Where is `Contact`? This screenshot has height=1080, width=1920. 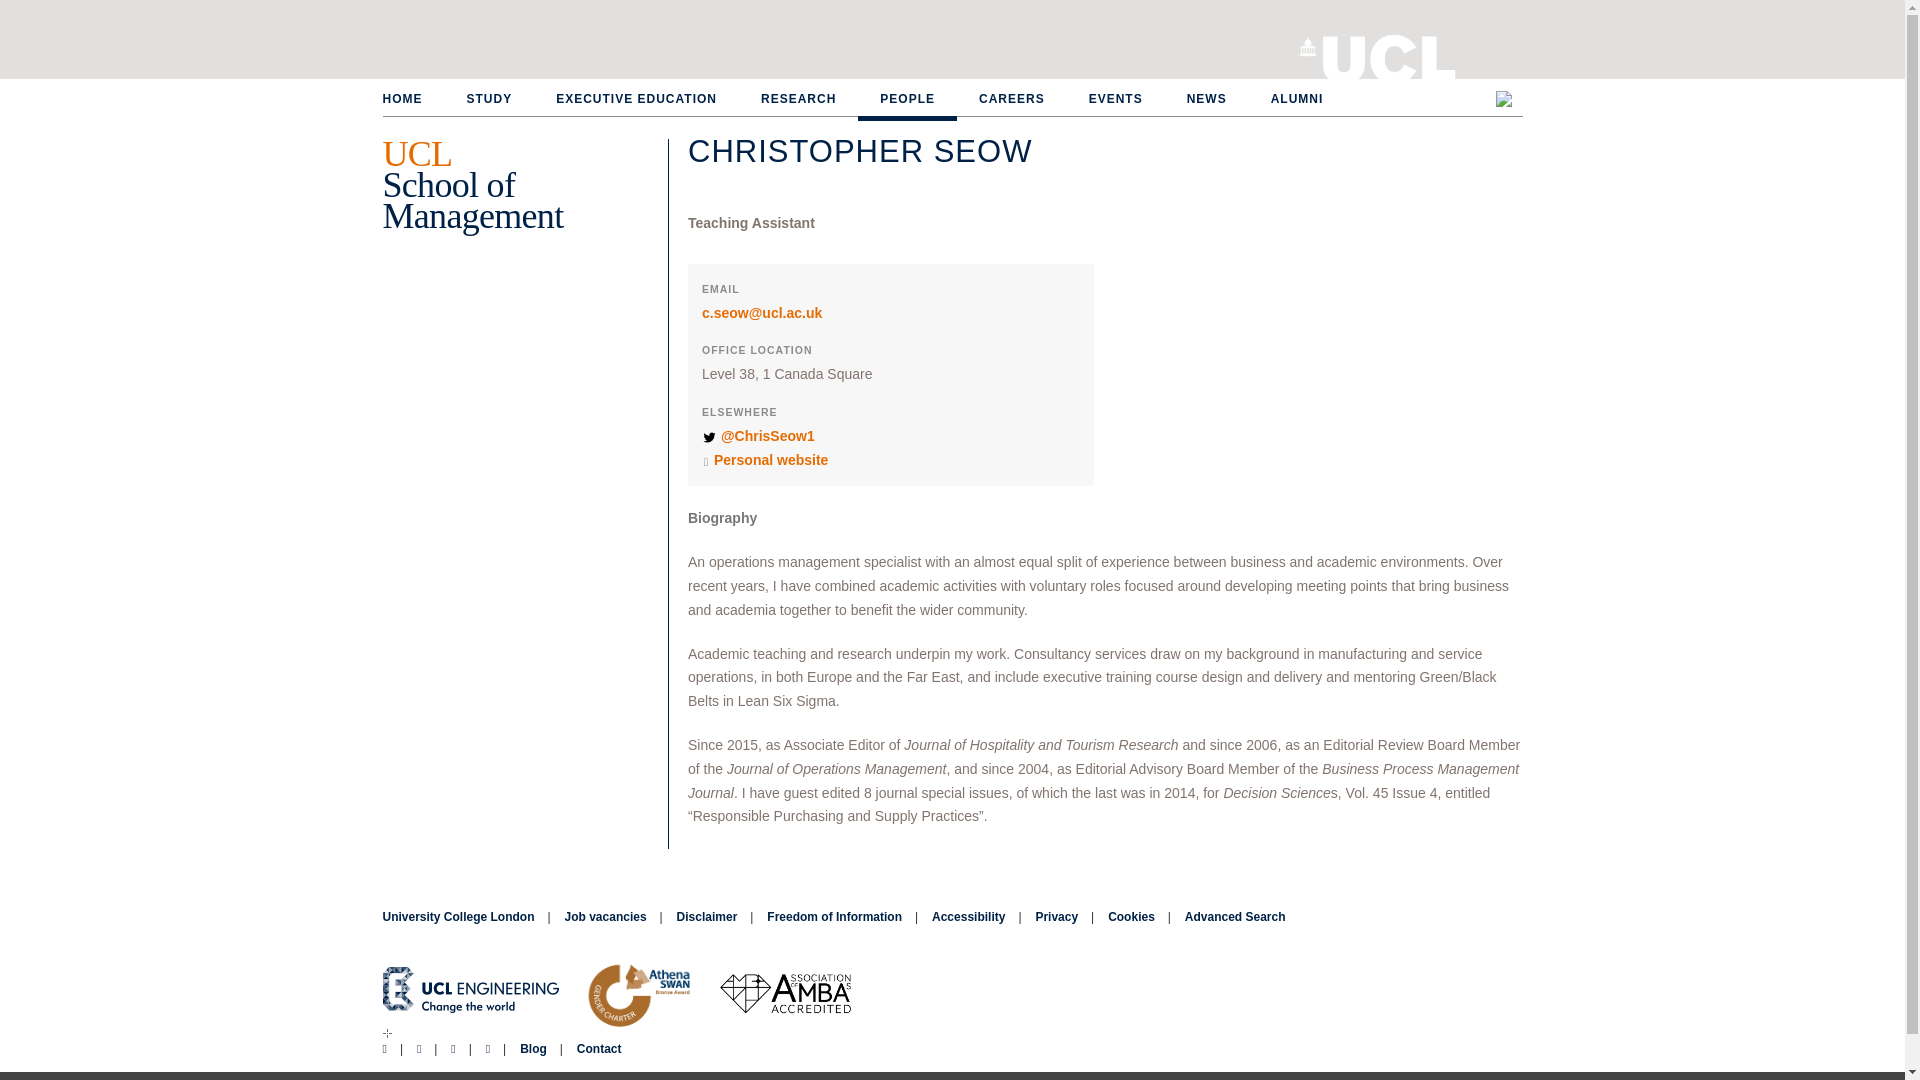
Contact is located at coordinates (600, 1049).